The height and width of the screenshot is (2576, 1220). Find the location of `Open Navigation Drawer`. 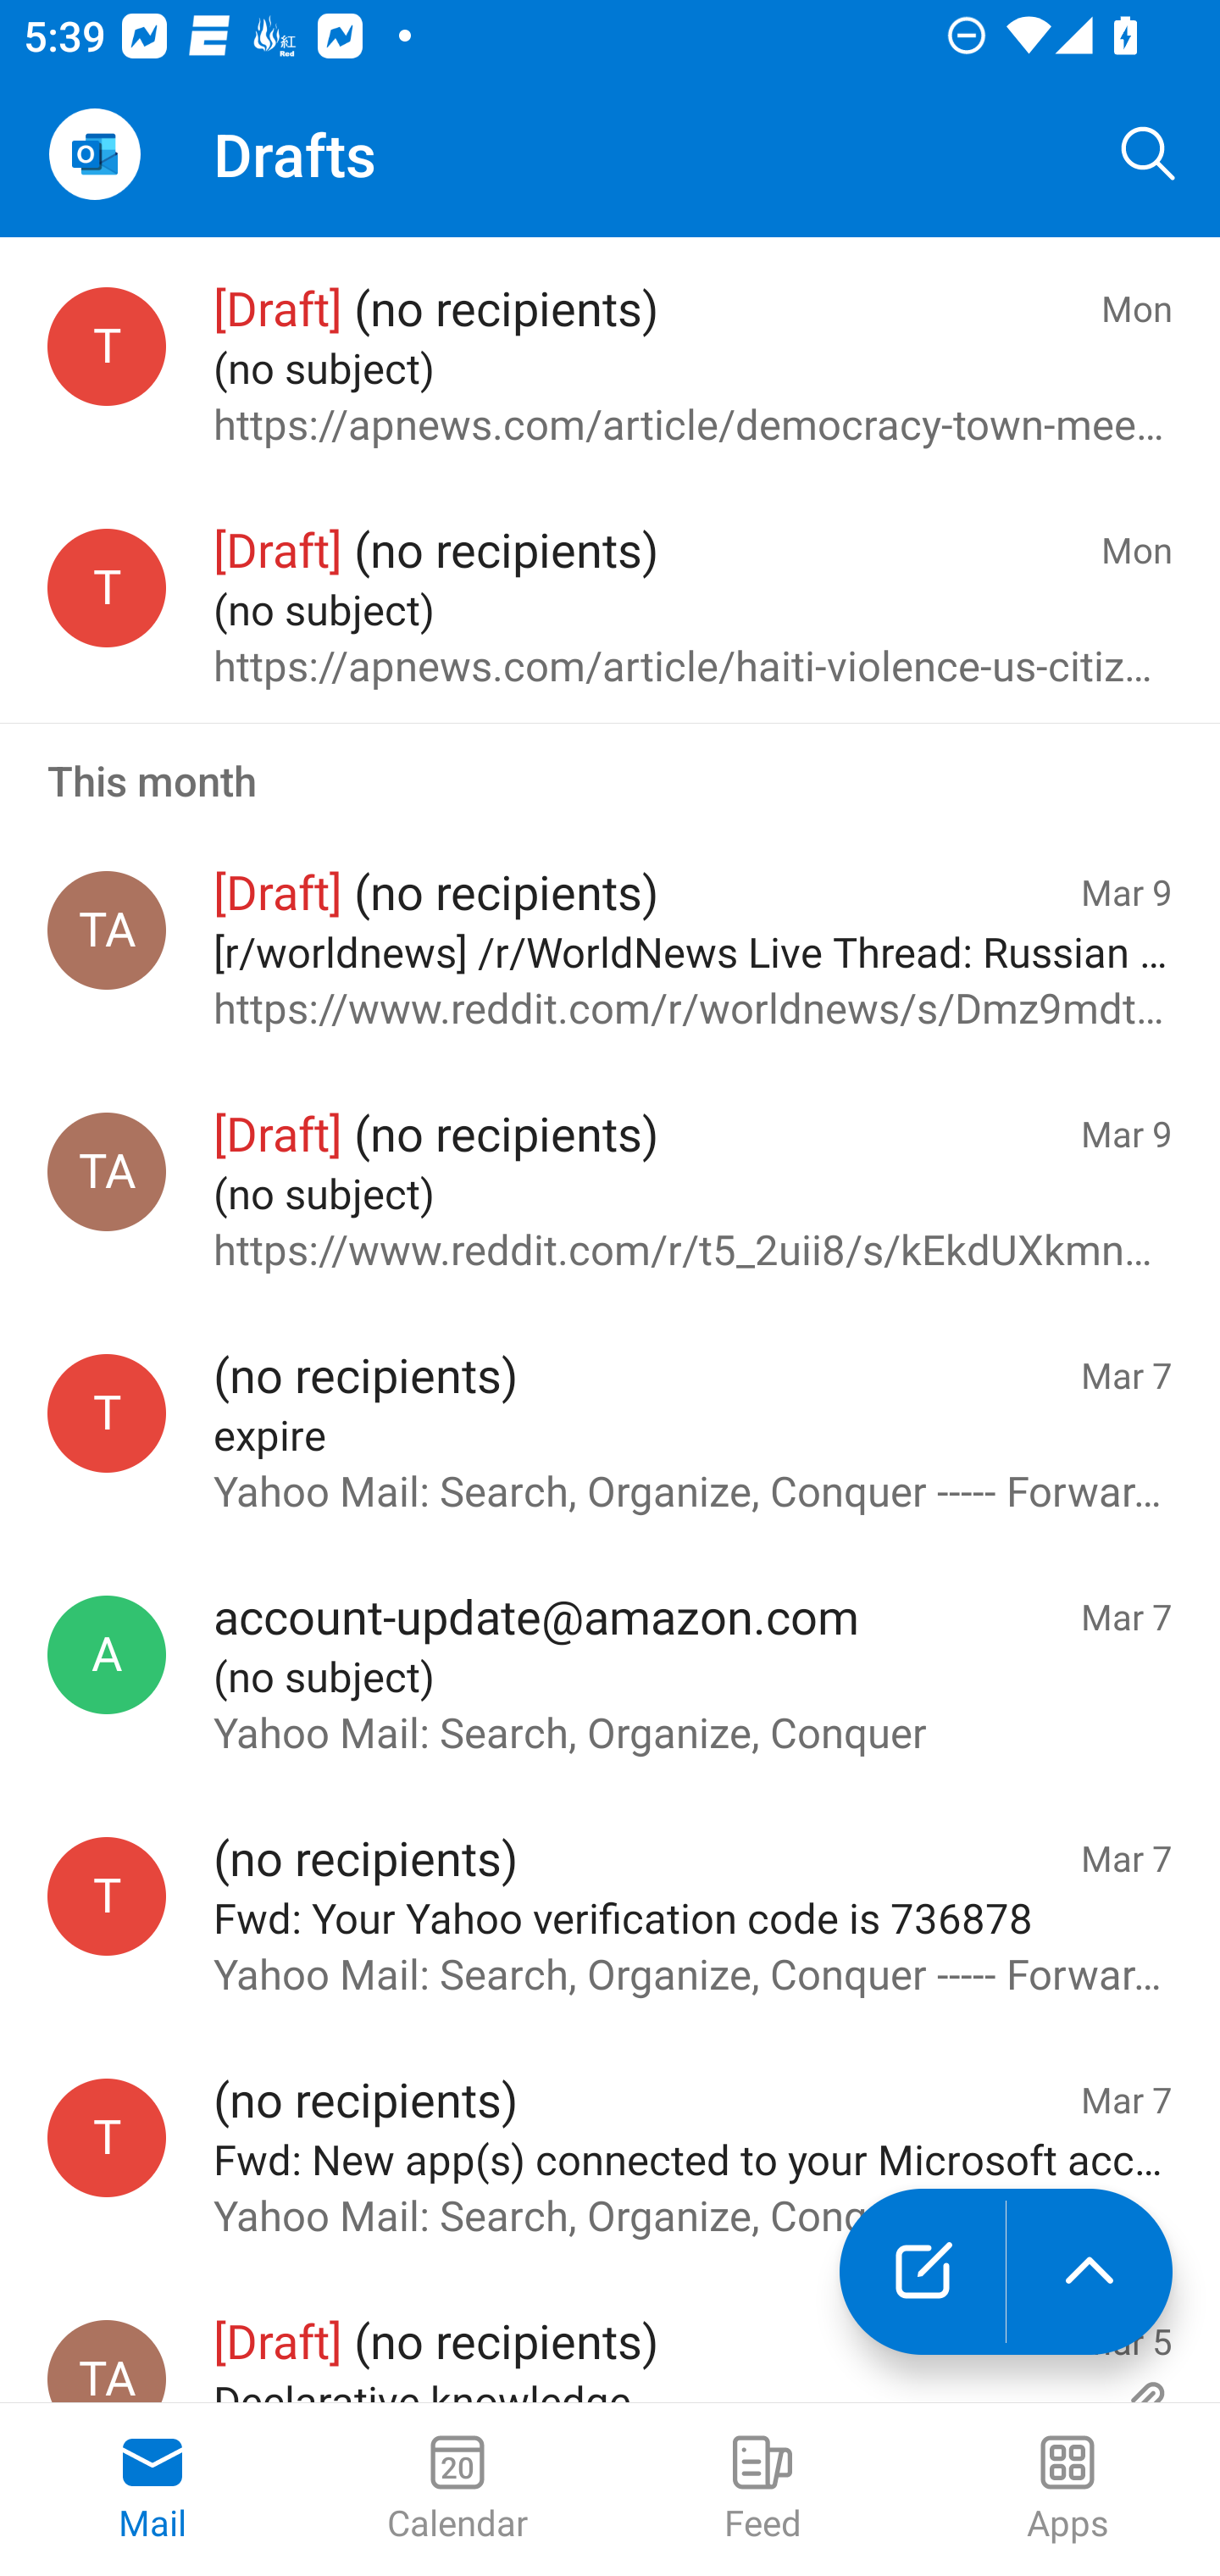

Open Navigation Drawer is located at coordinates (94, 154).